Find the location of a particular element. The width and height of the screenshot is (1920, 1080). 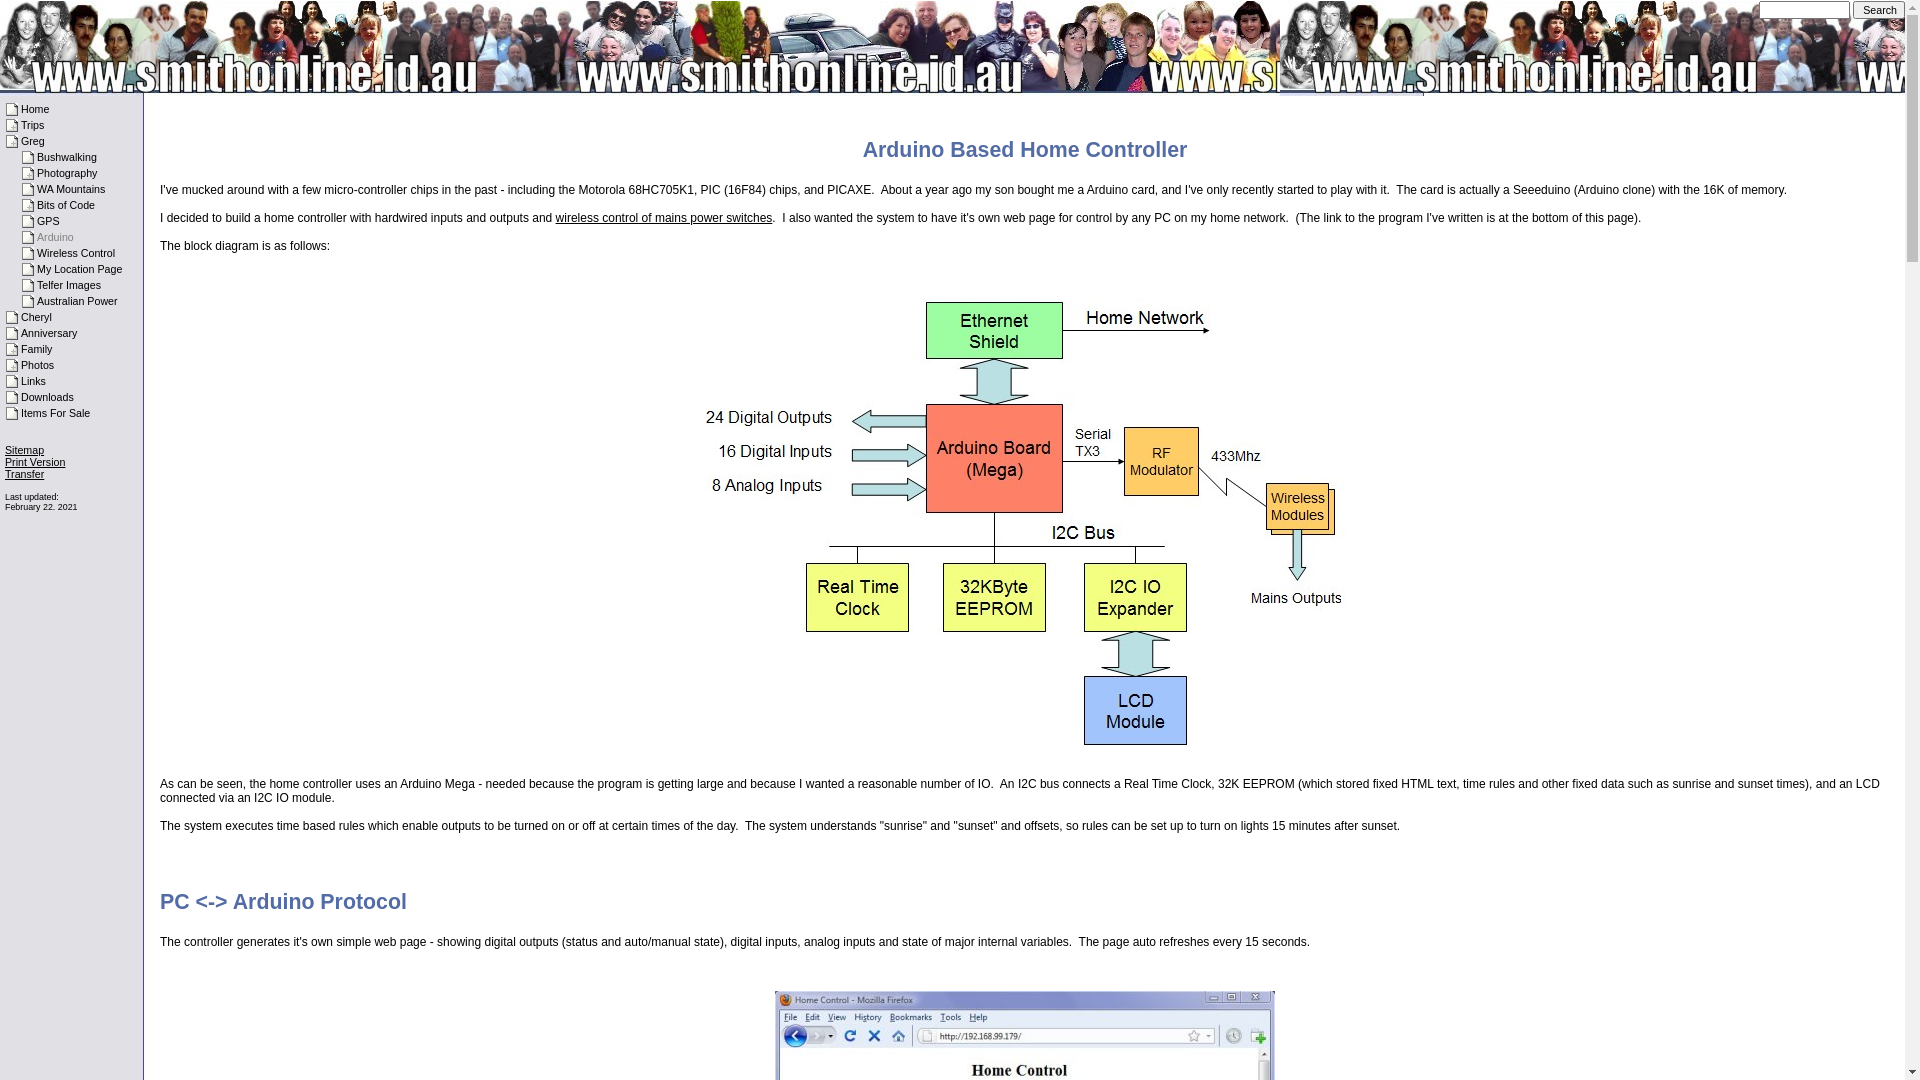

Anniversary is located at coordinates (49, 333).